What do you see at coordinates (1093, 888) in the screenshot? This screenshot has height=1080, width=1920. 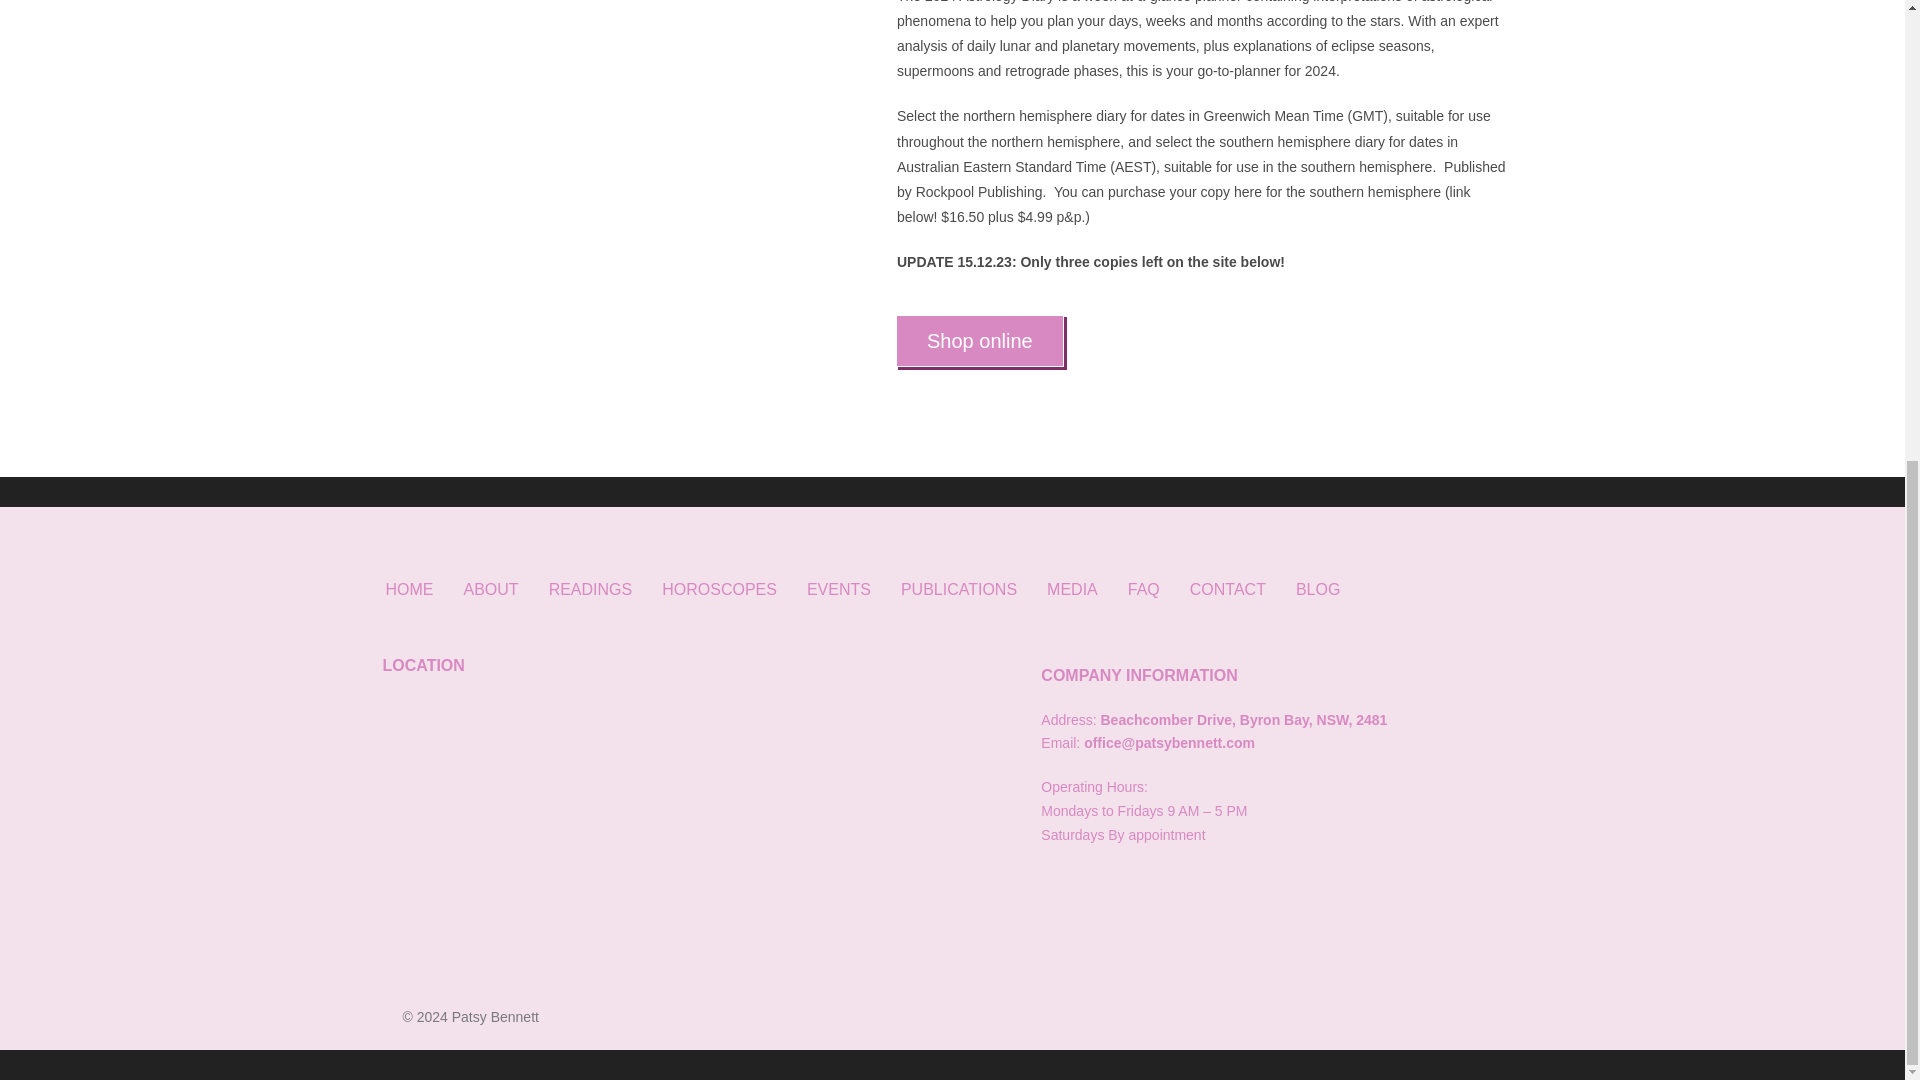 I see `Follow Us On Instagram` at bounding box center [1093, 888].